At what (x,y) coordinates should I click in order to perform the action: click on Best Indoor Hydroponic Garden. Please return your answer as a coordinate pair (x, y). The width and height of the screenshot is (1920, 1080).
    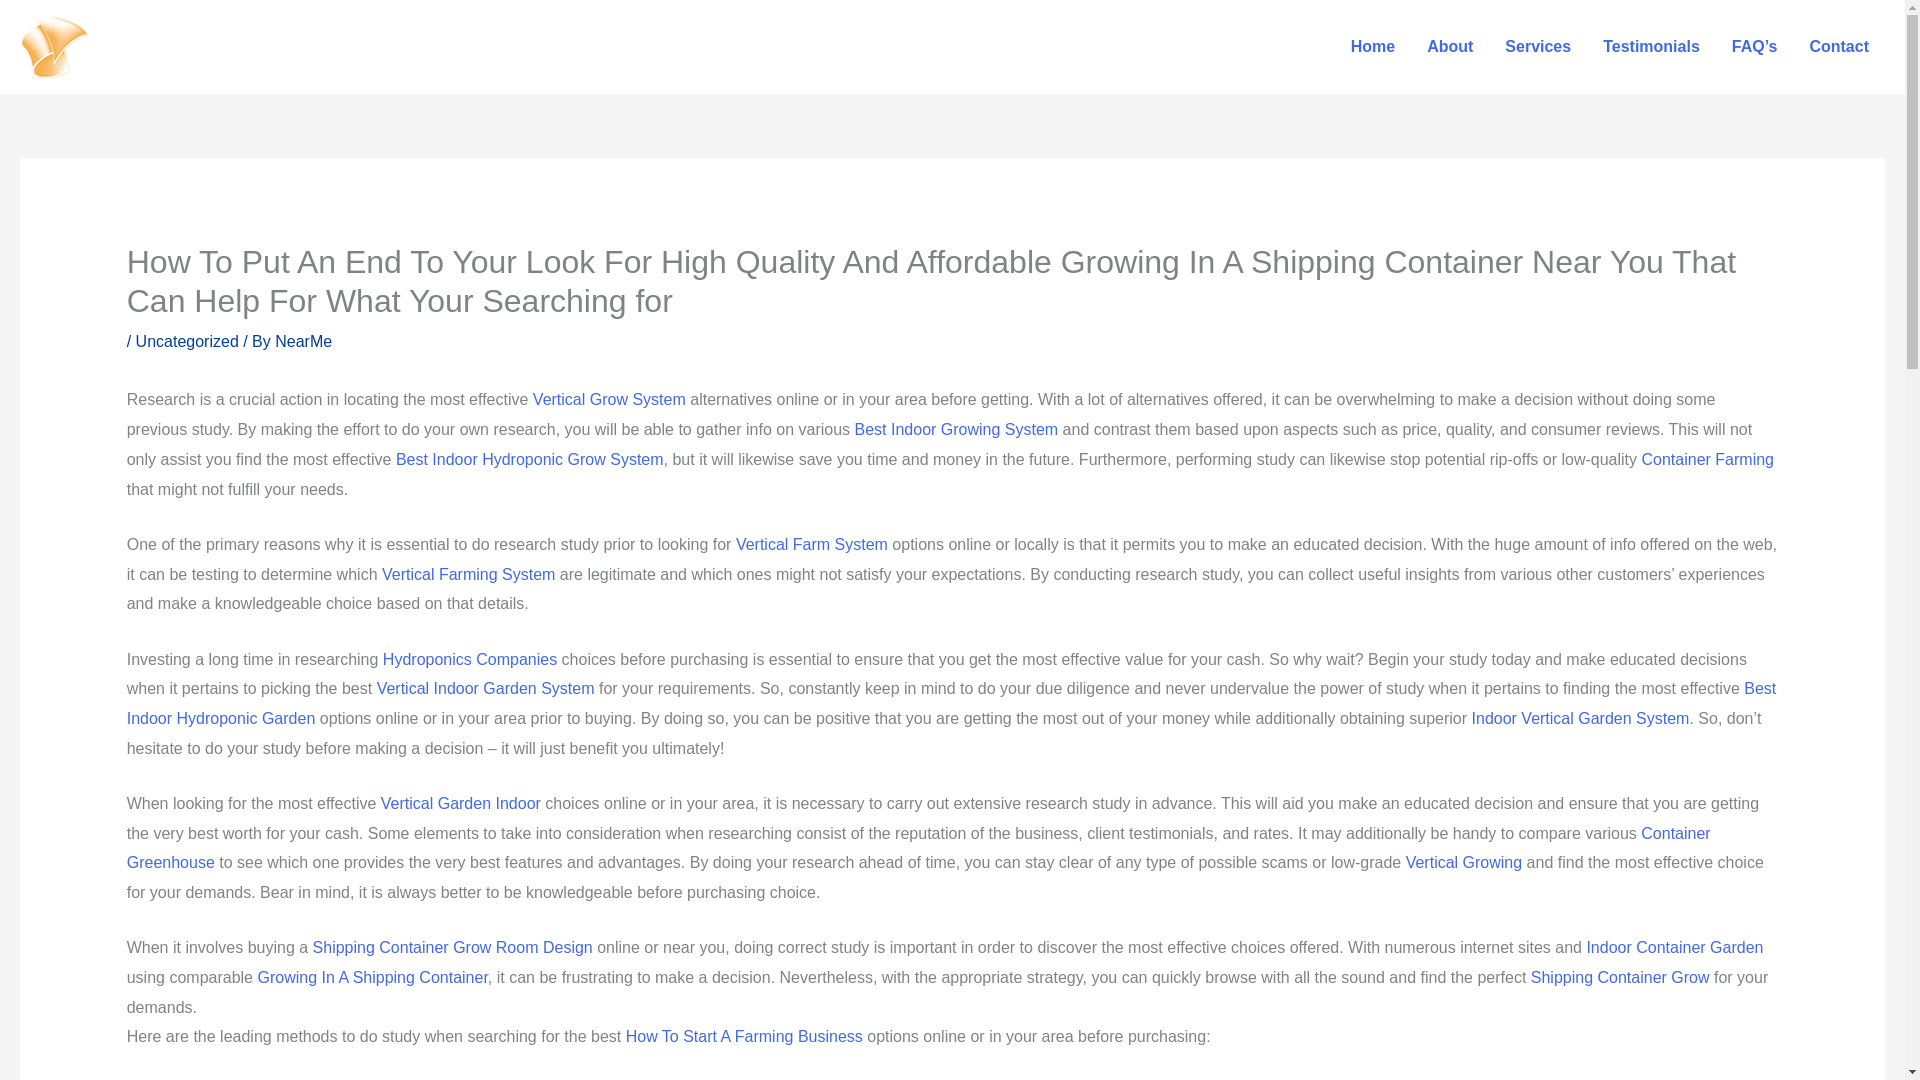
    Looking at the image, I should click on (952, 703).